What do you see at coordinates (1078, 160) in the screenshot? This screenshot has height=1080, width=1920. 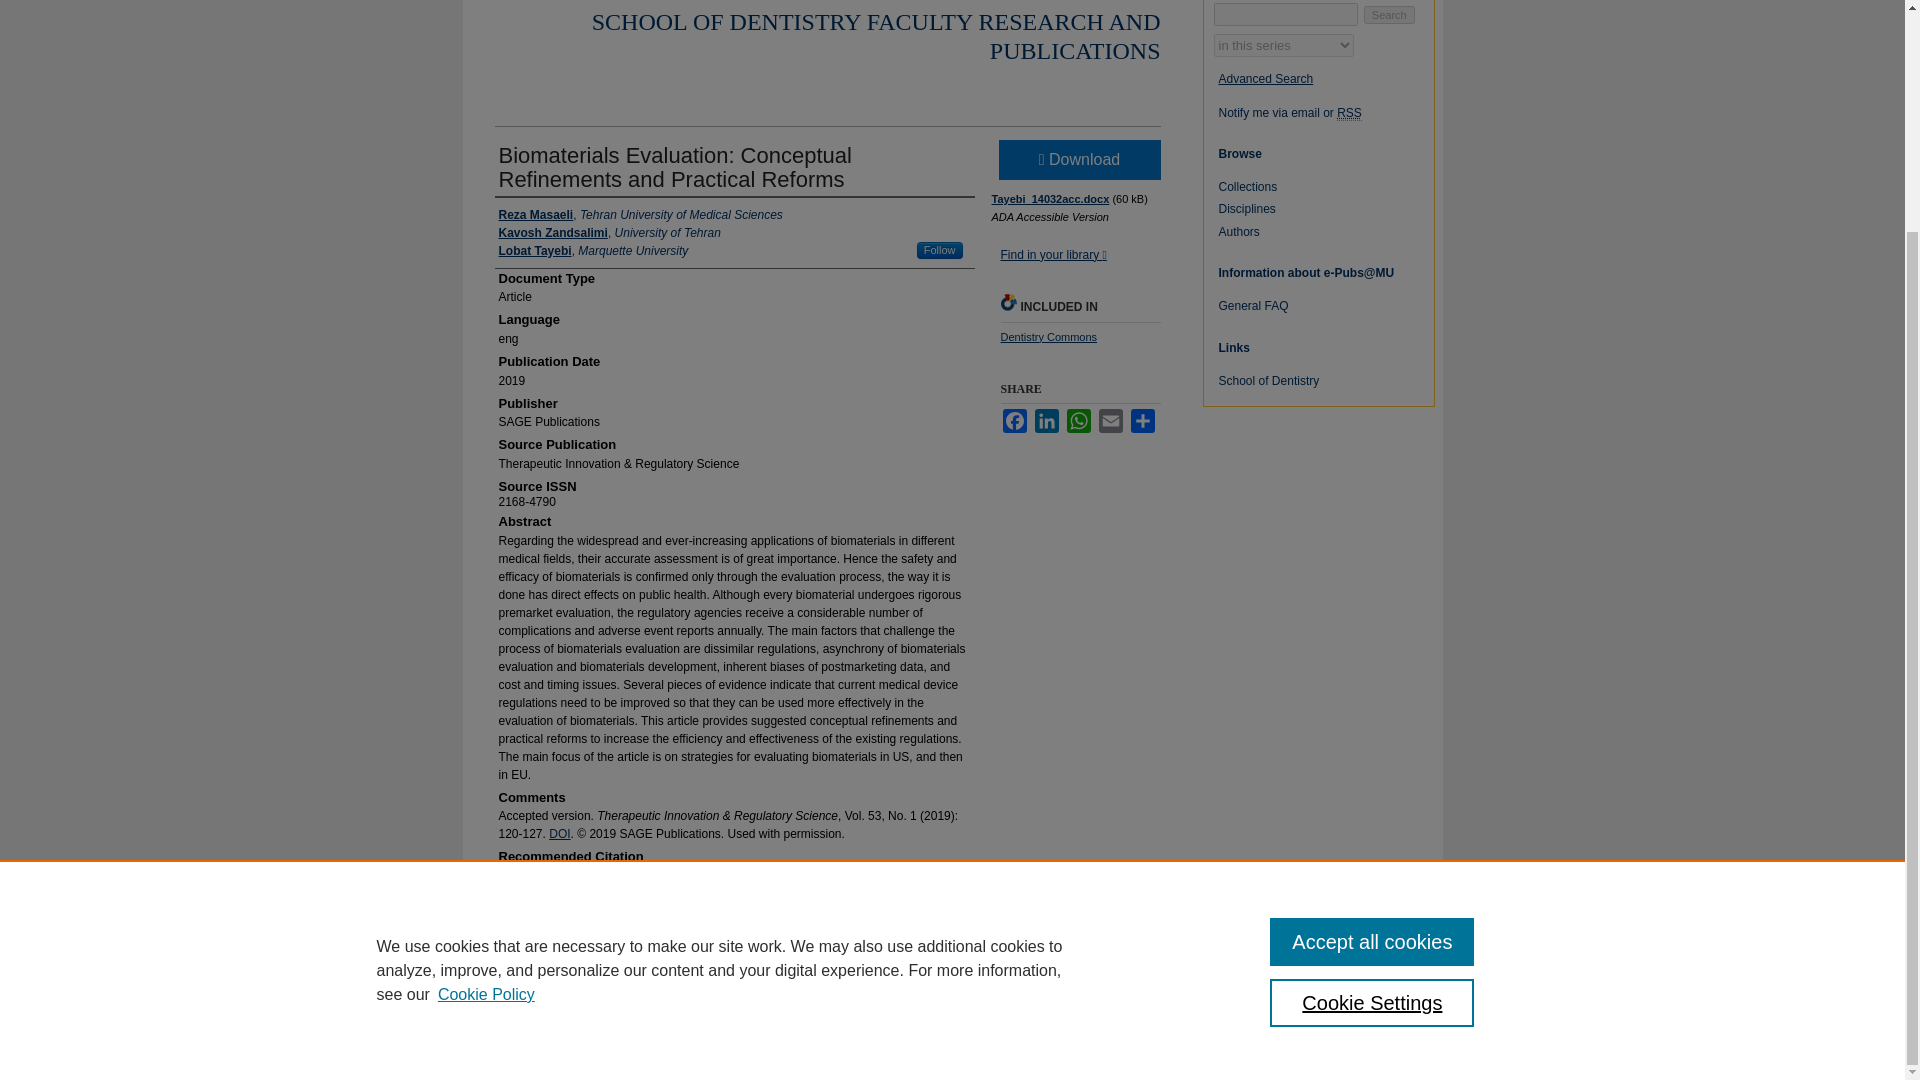 I see `Download` at bounding box center [1078, 160].